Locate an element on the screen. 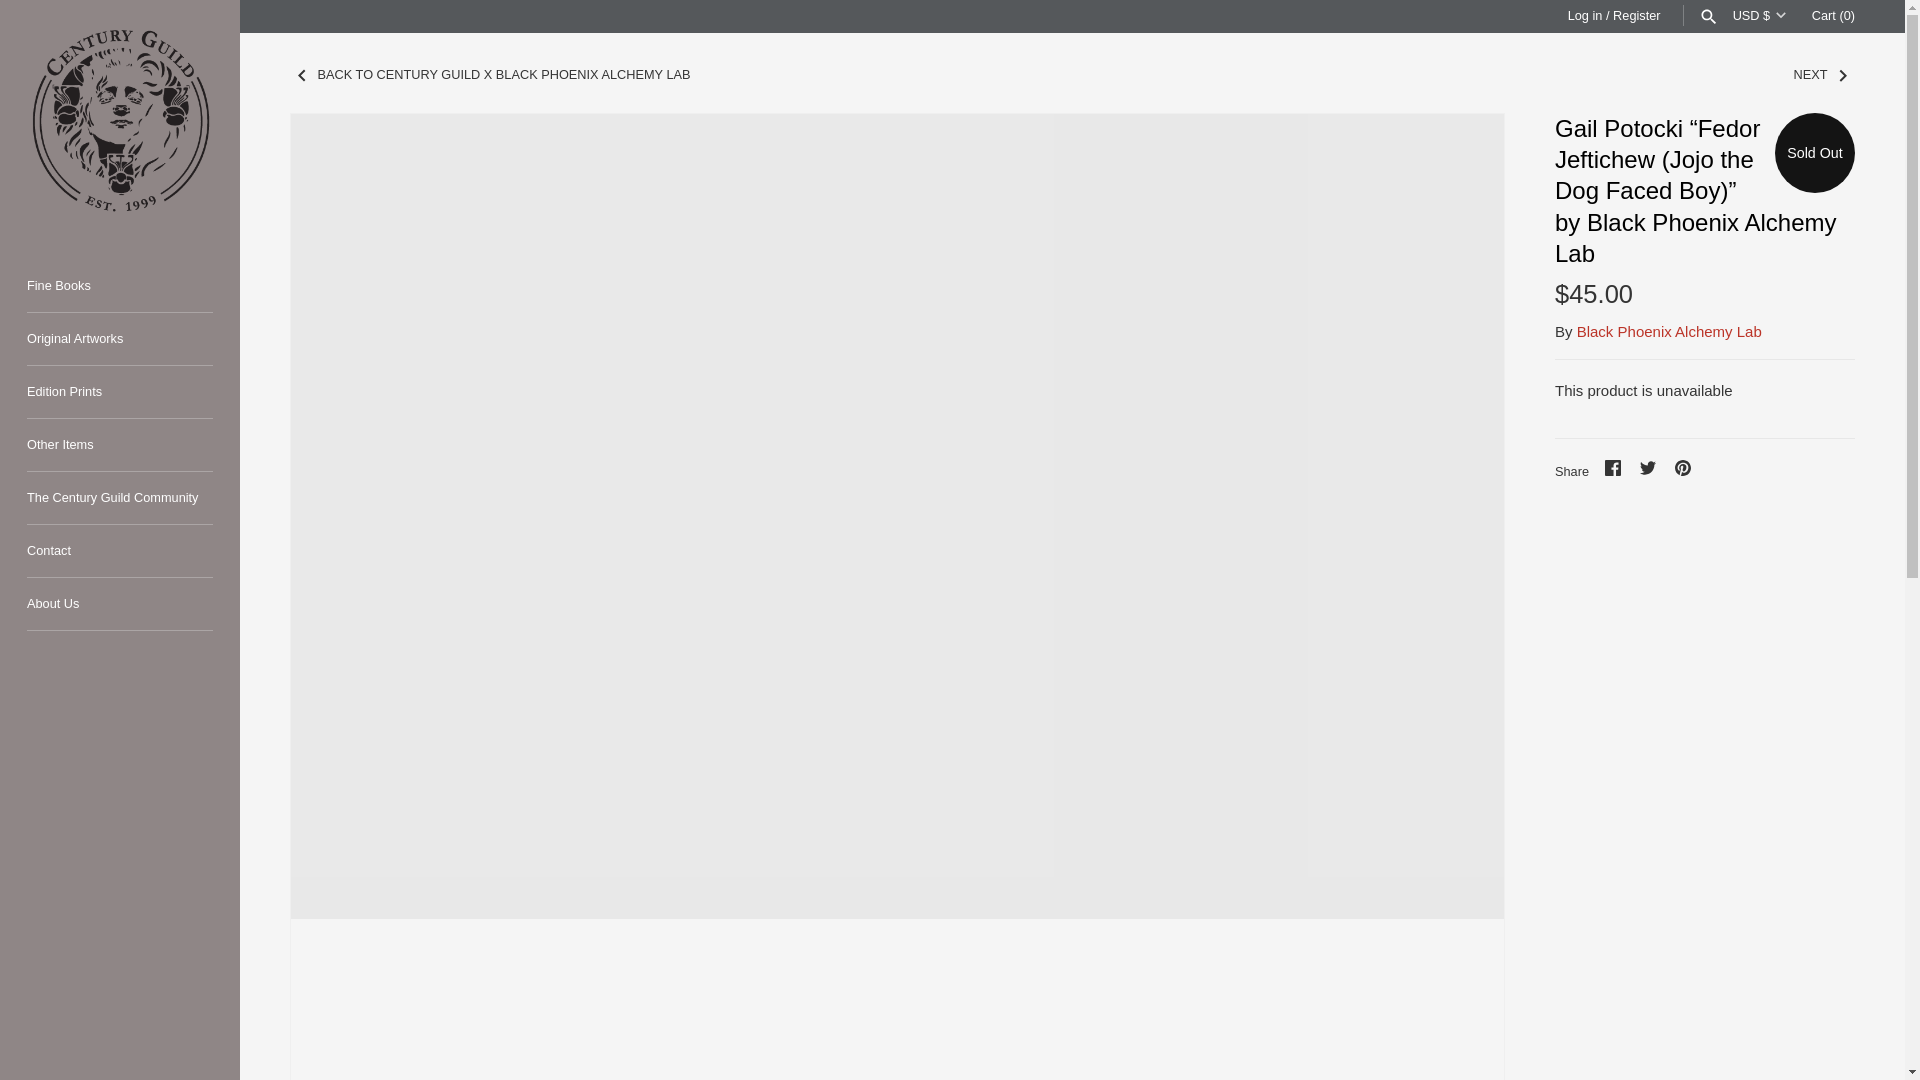  Twitter is located at coordinates (1647, 468).